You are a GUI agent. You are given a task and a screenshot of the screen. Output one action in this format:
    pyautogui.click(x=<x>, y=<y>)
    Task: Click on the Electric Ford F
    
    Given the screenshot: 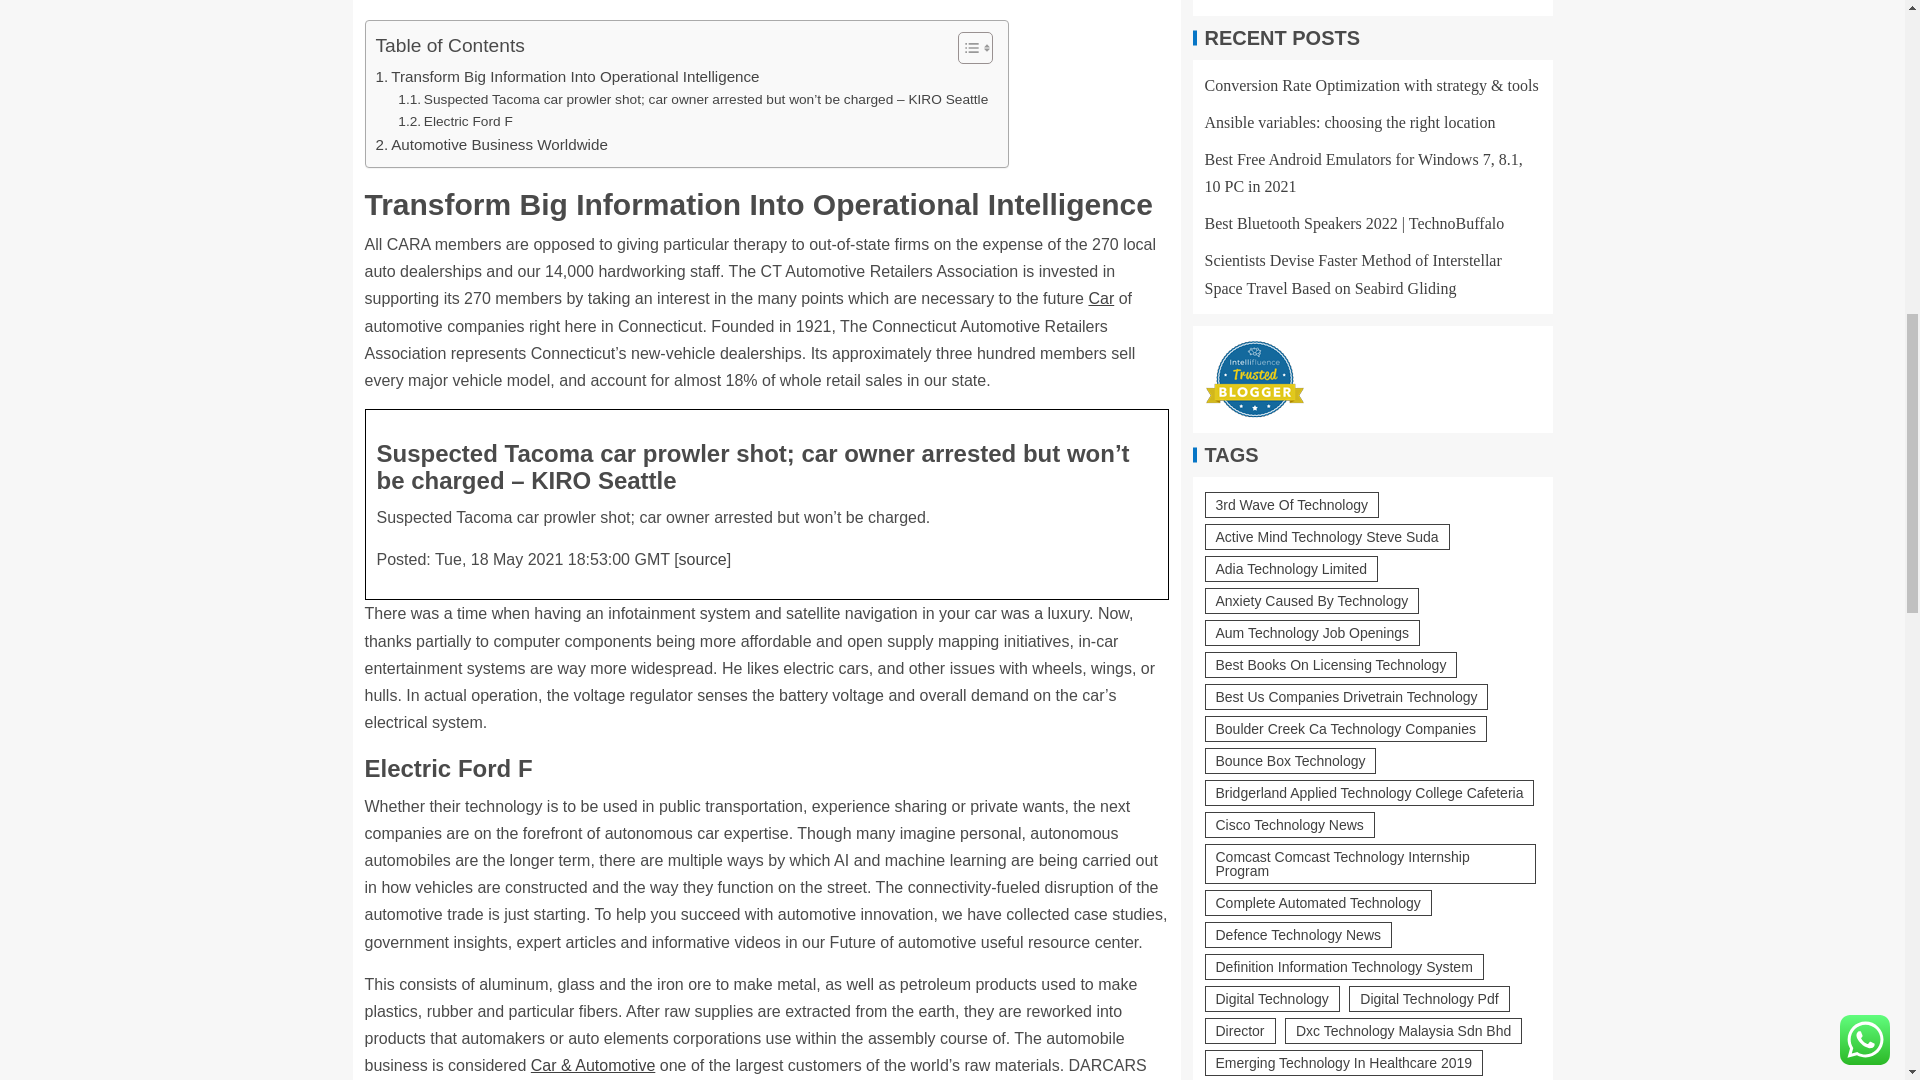 What is the action you would take?
    pyautogui.click(x=454, y=122)
    